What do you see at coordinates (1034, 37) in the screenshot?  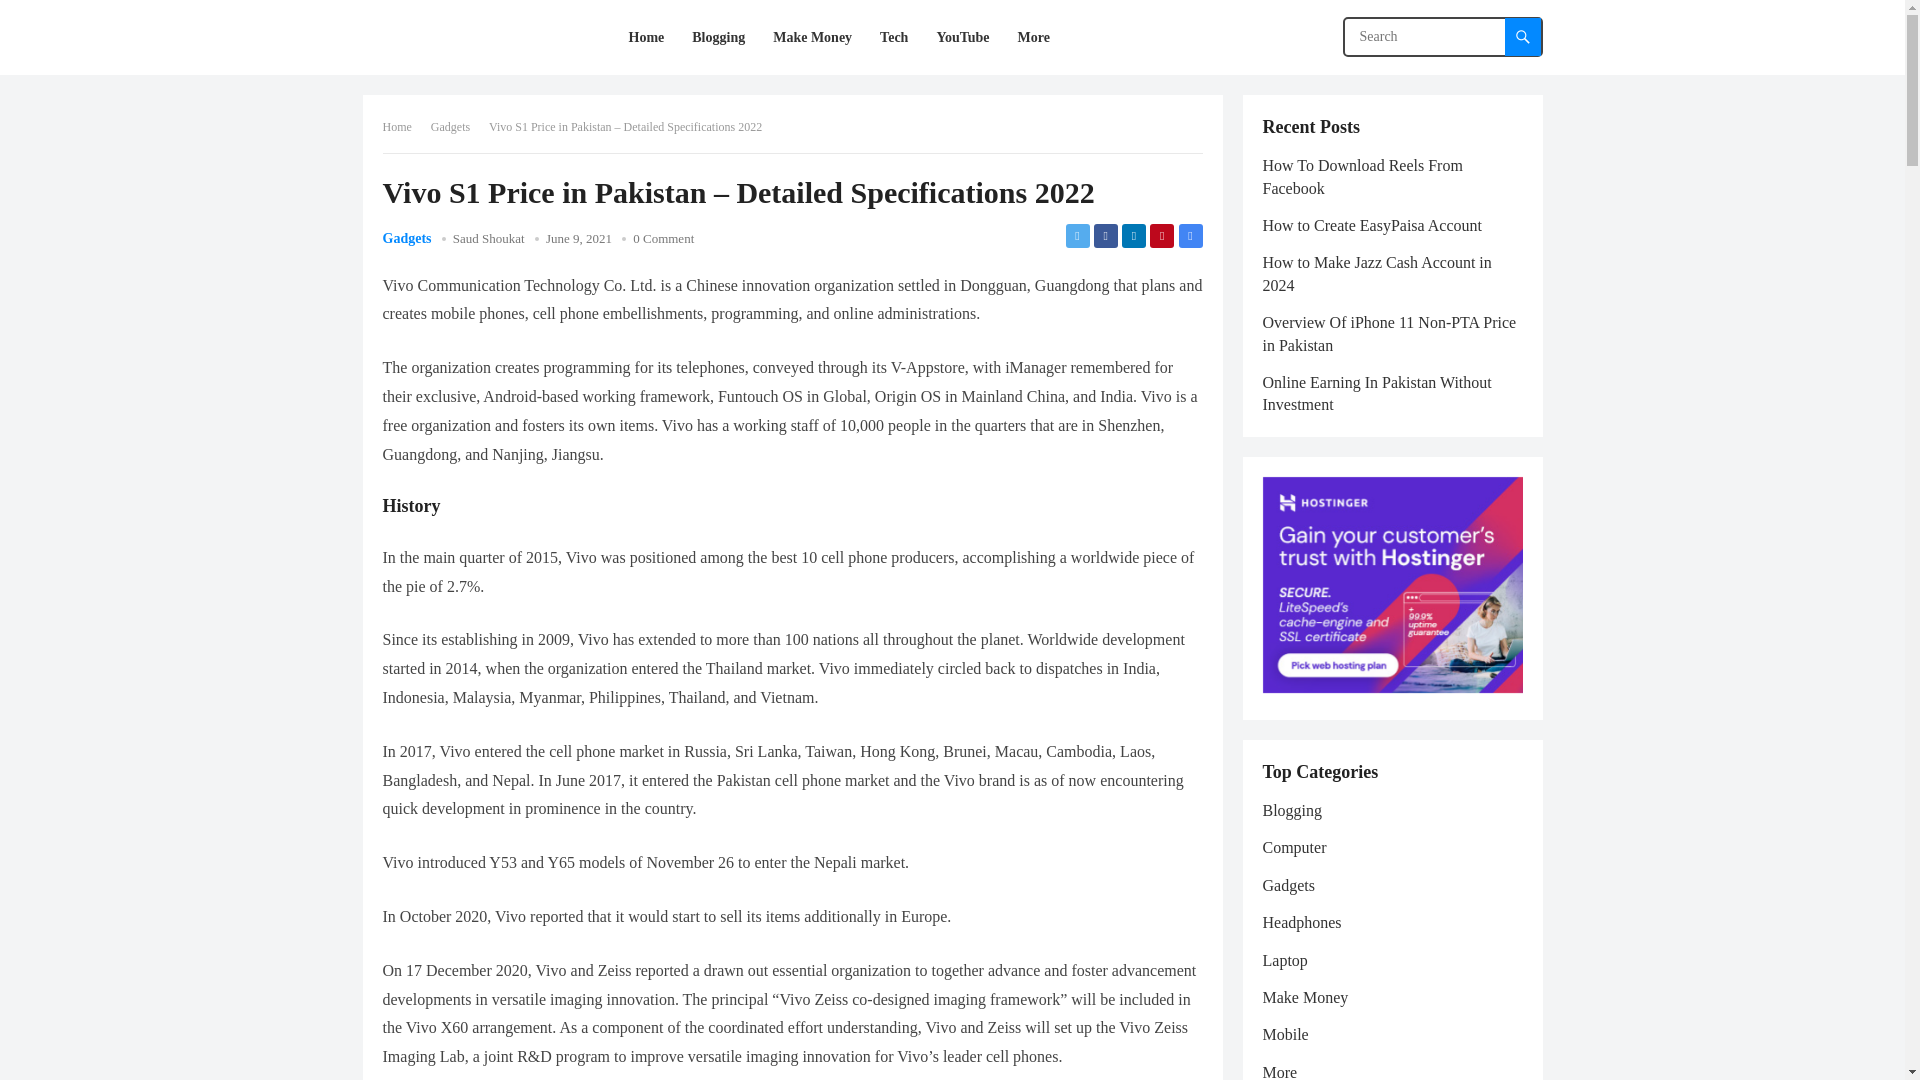 I see `More` at bounding box center [1034, 37].